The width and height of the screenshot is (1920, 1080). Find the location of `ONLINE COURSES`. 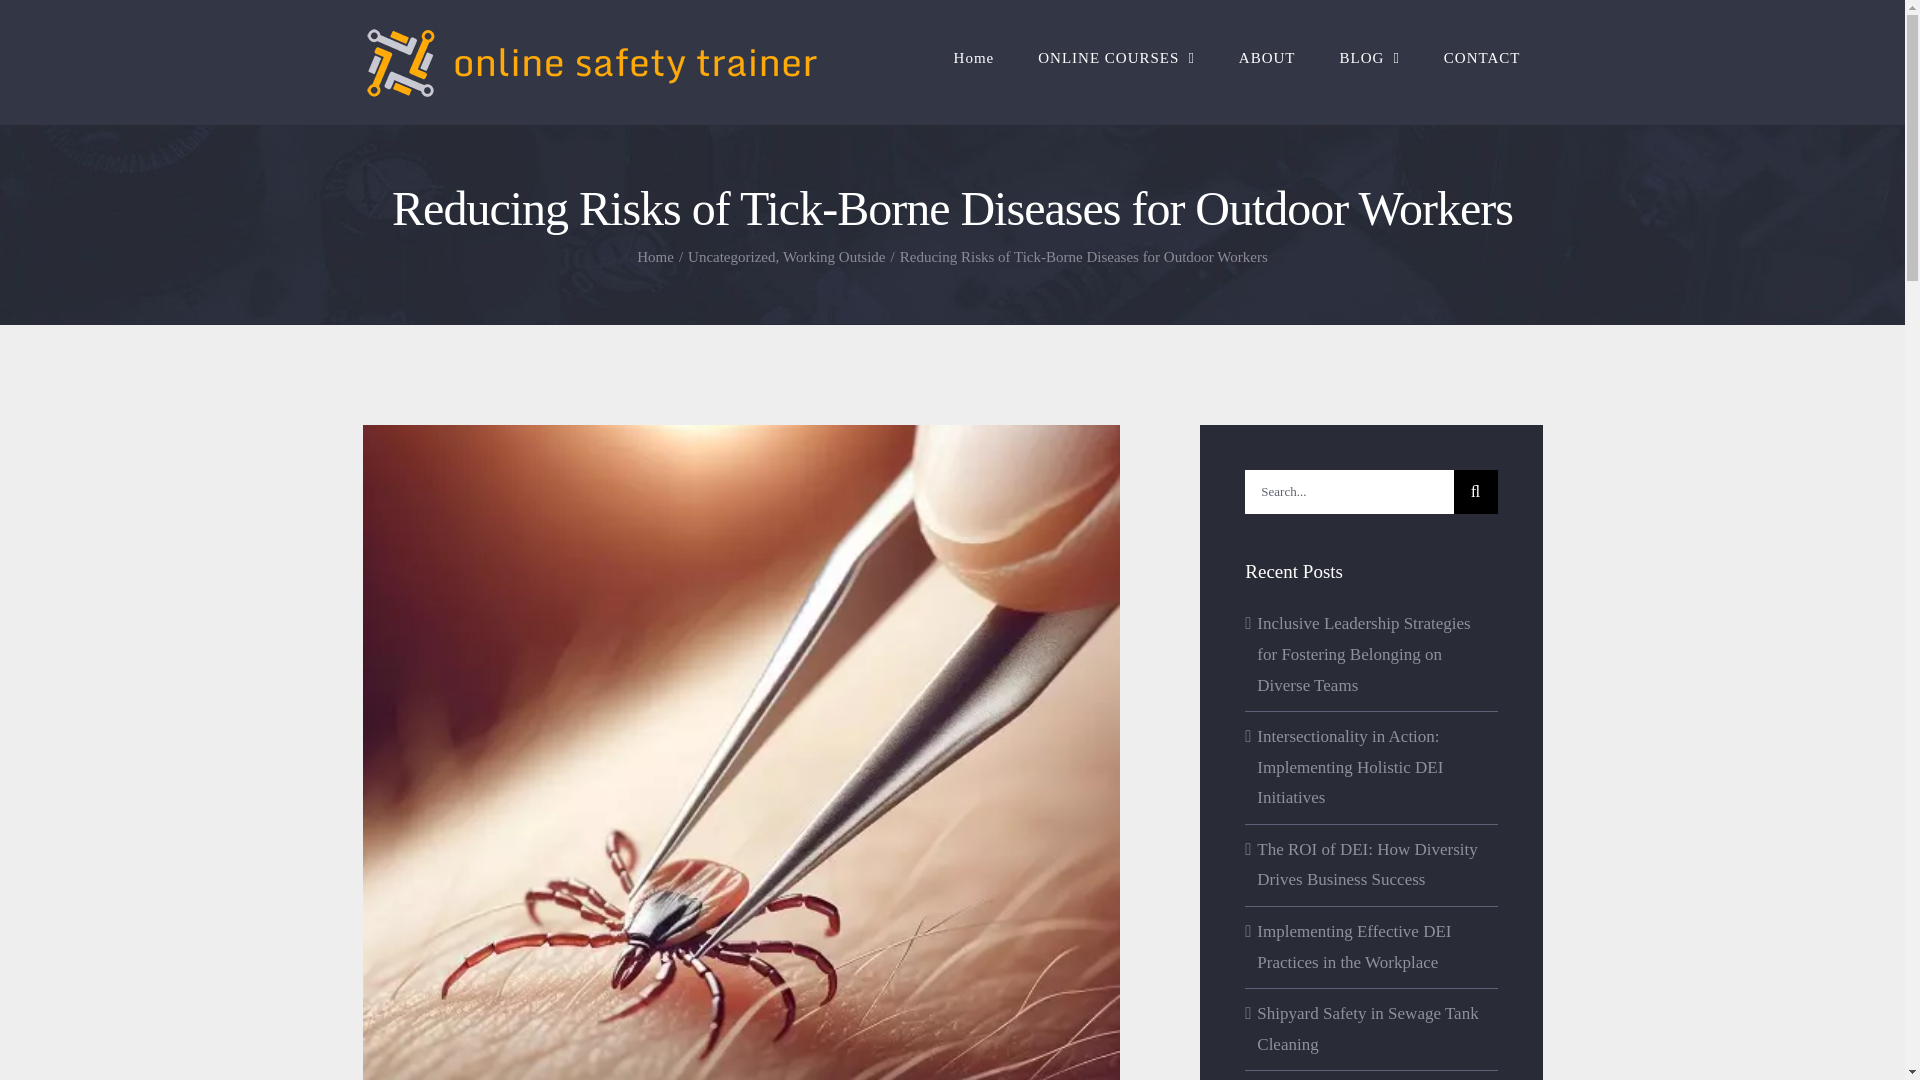

ONLINE COURSES is located at coordinates (1116, 58).